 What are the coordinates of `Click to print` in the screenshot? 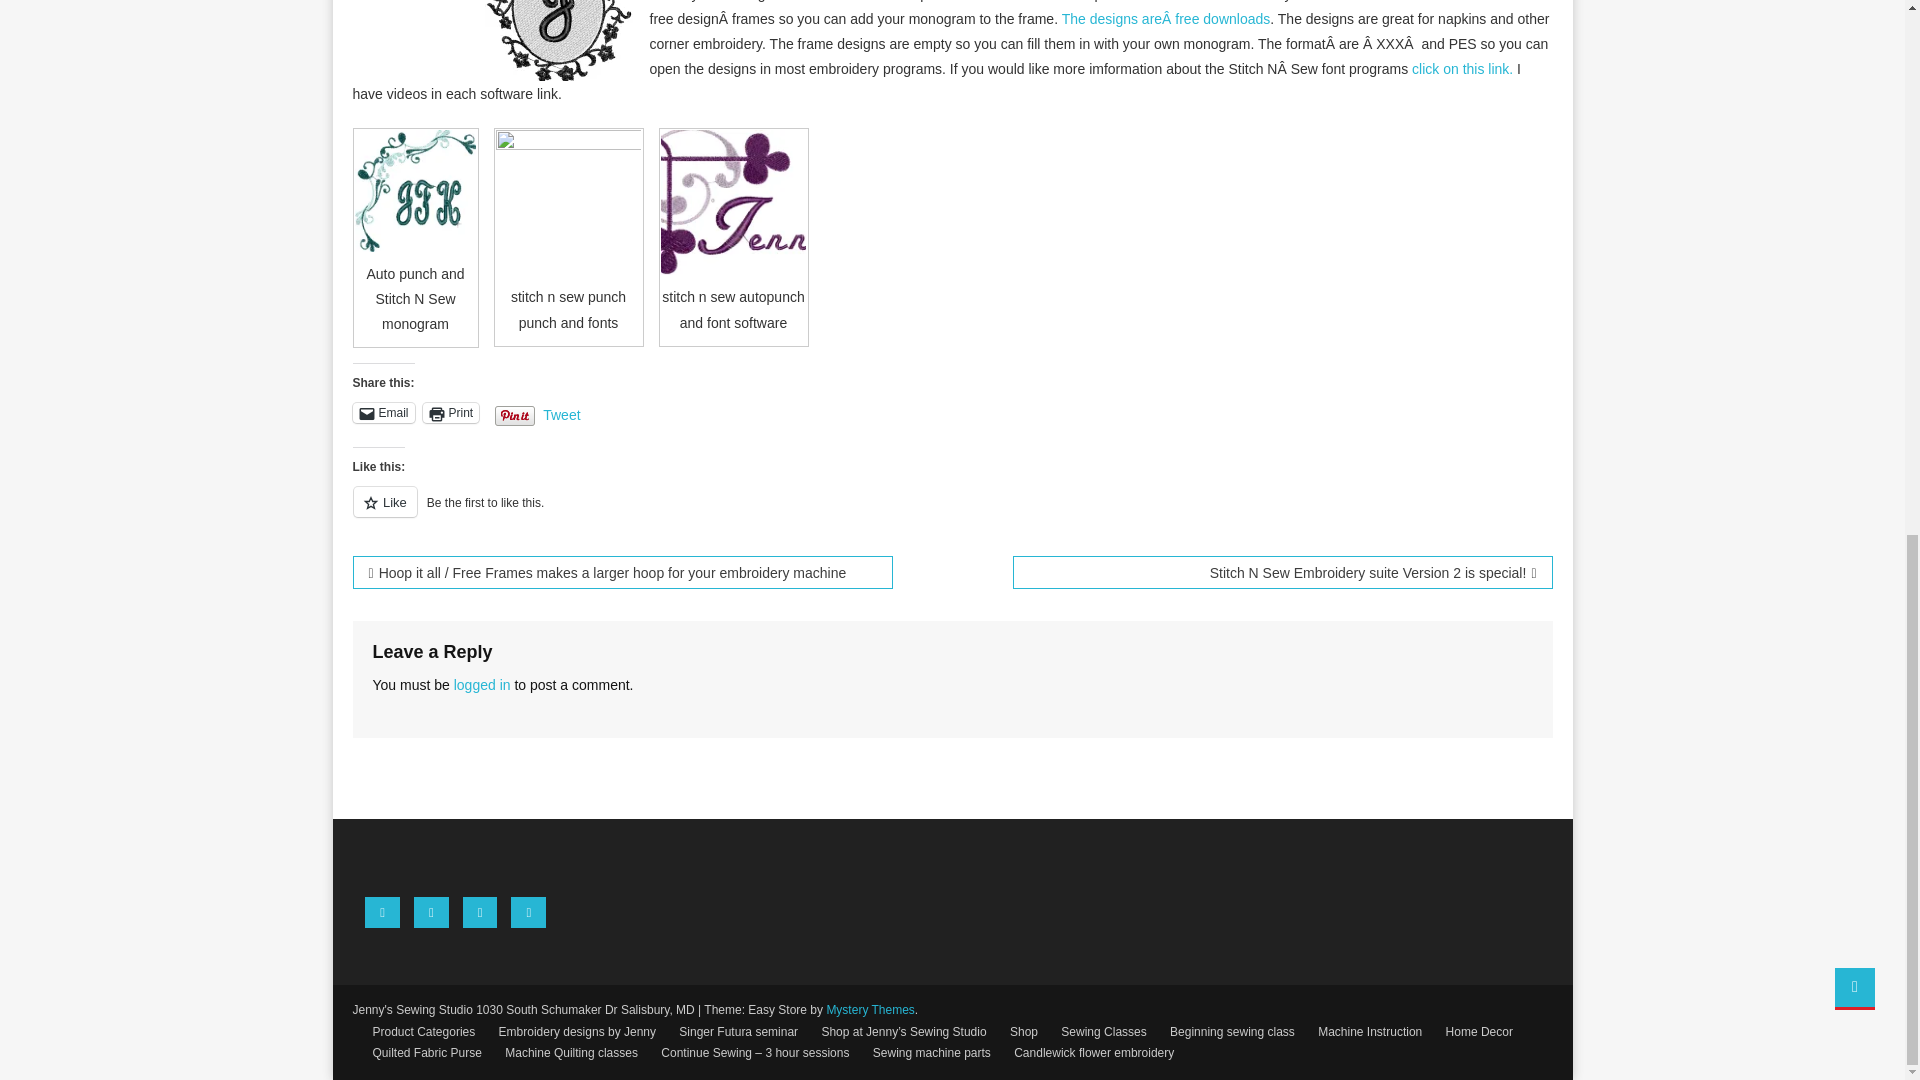 It's located at (451, 412).